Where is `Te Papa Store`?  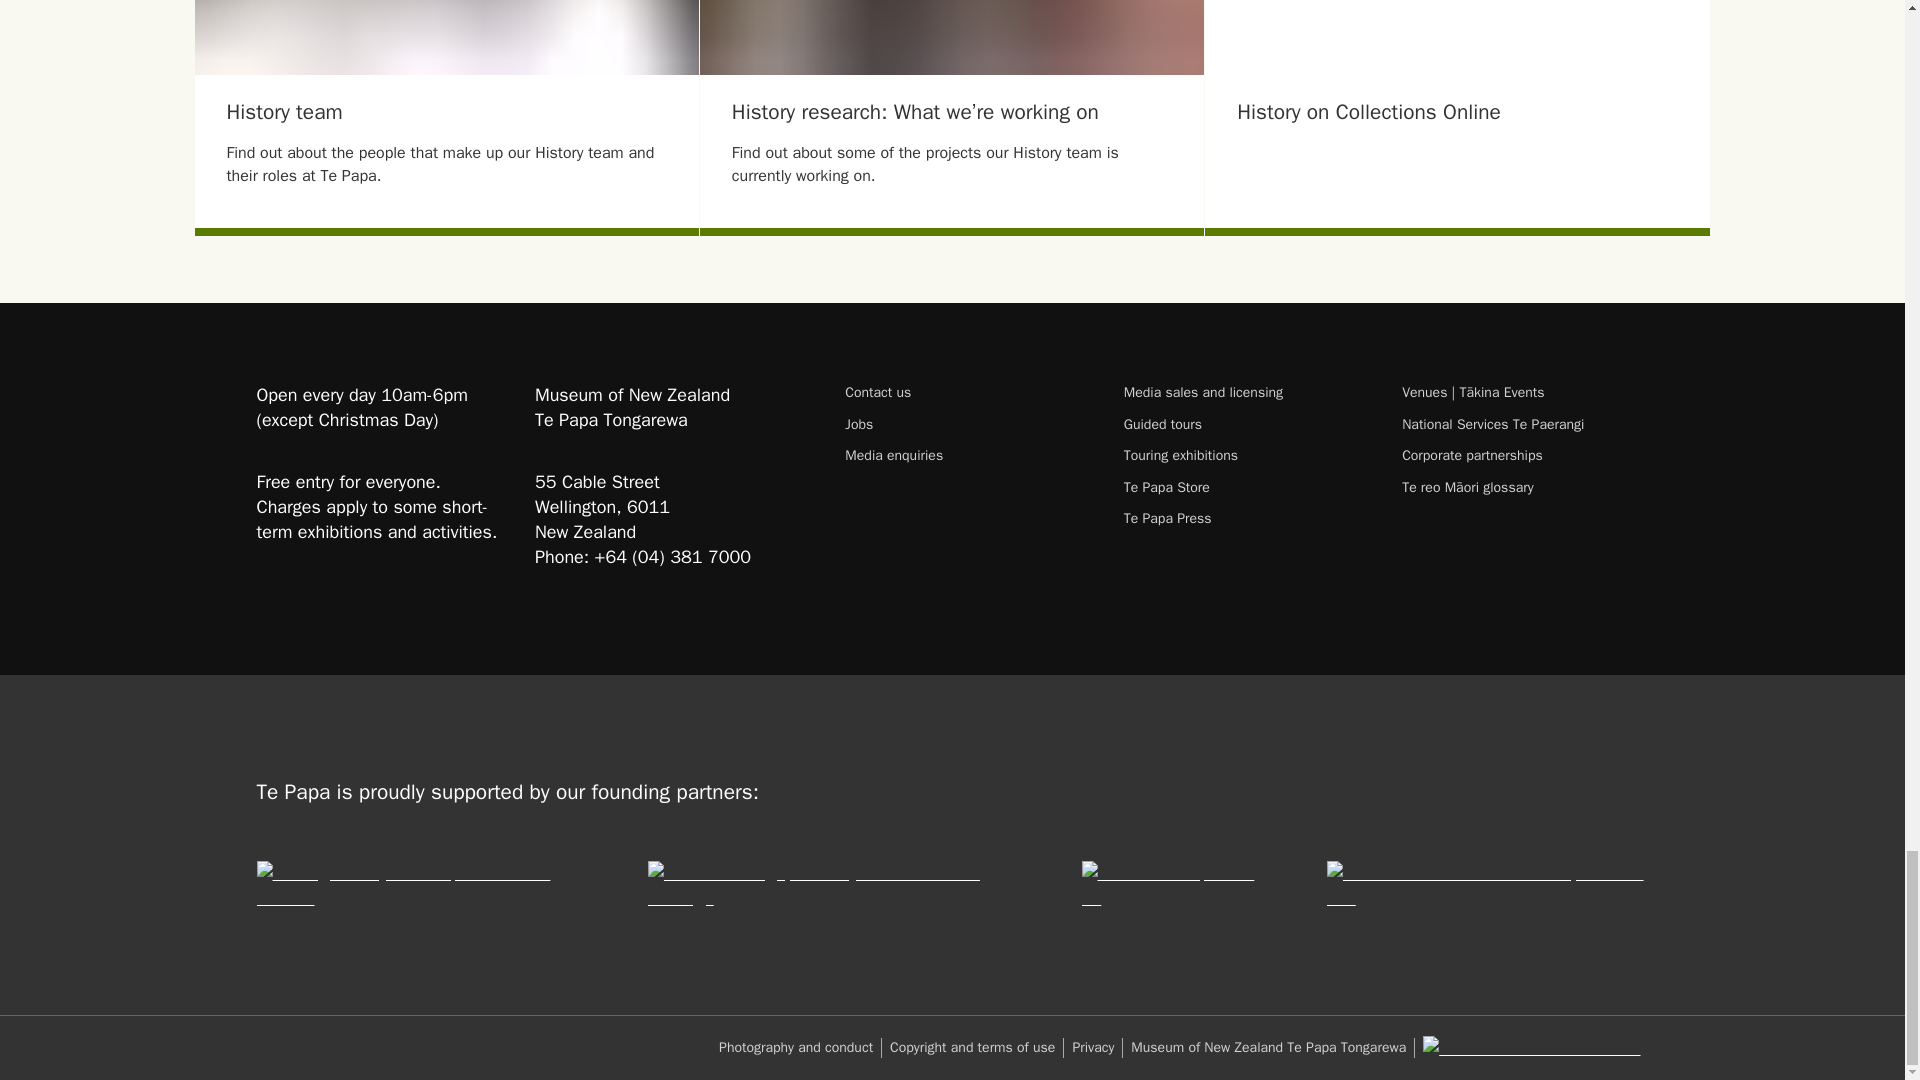 Te Papa Store is located at coordinates (1246, 487).